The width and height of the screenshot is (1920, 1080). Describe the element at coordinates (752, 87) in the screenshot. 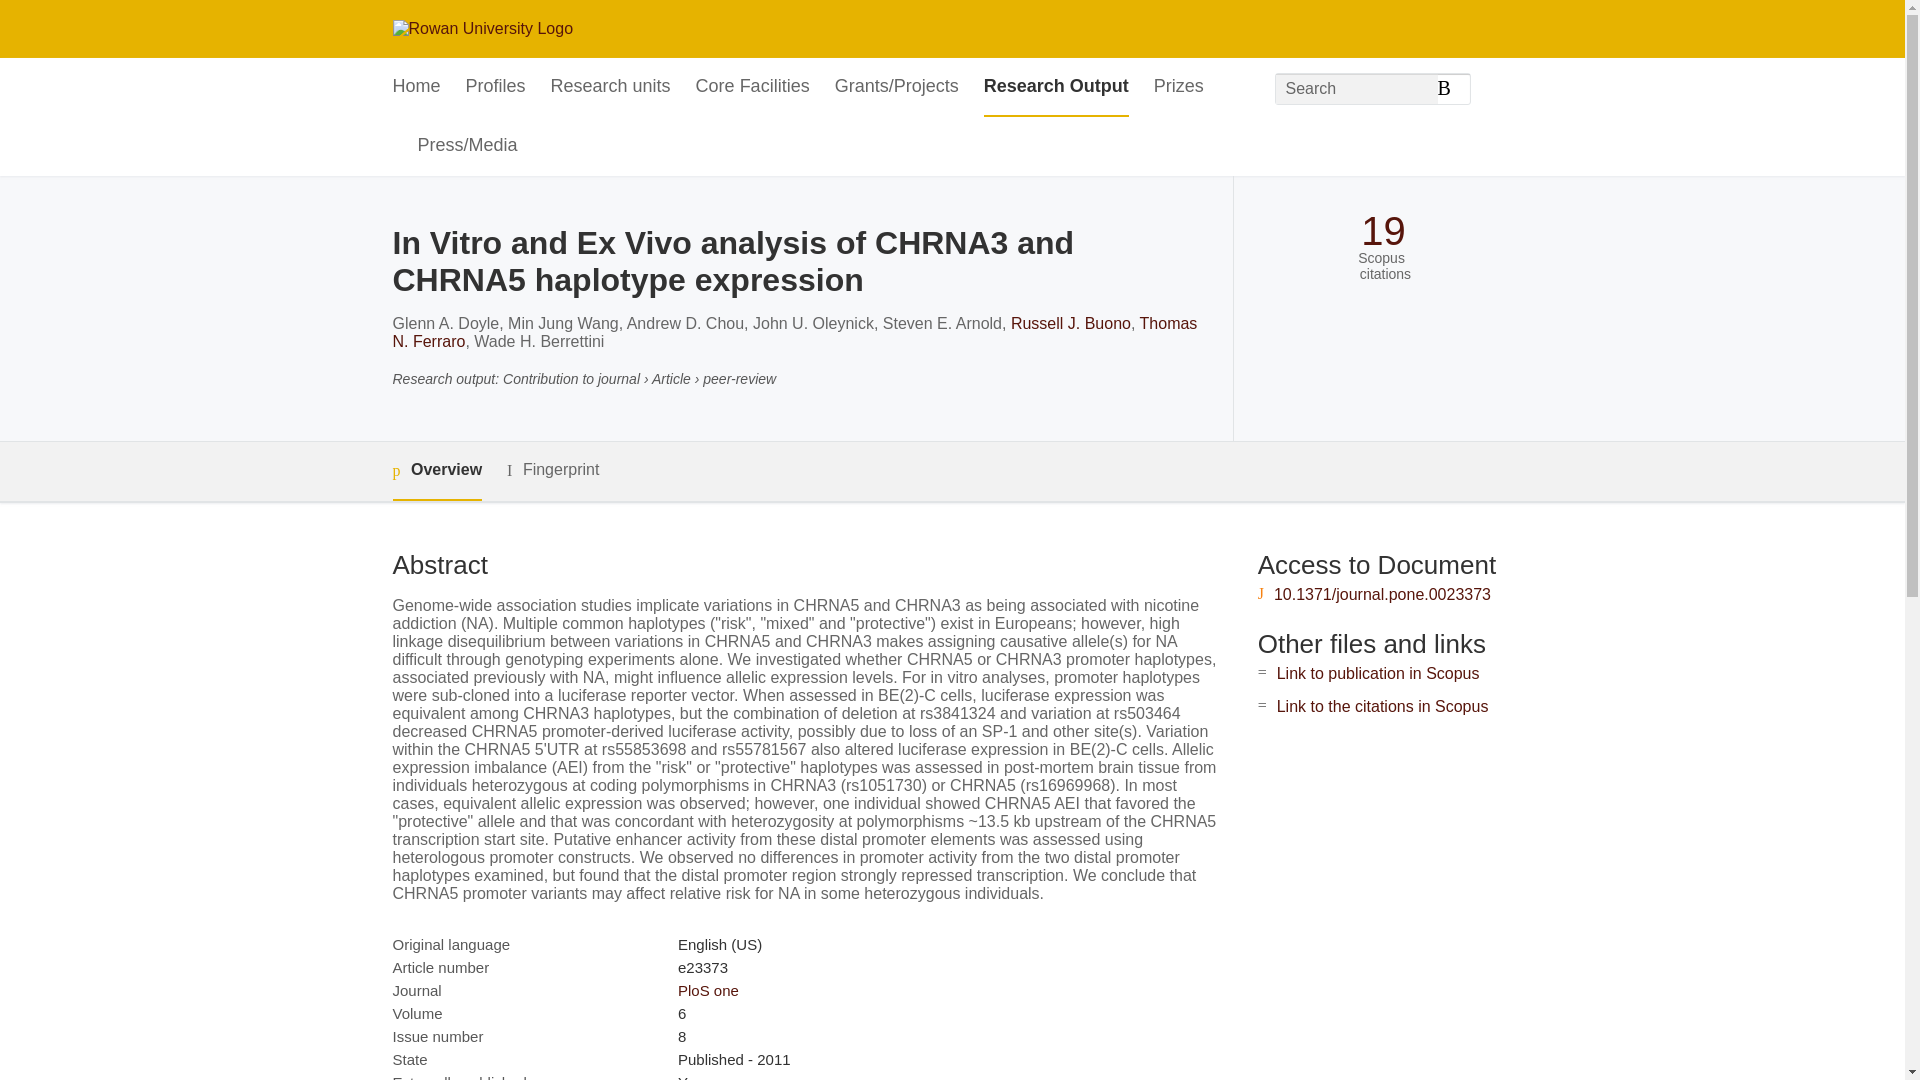

I see `Core Facilities` at that location.